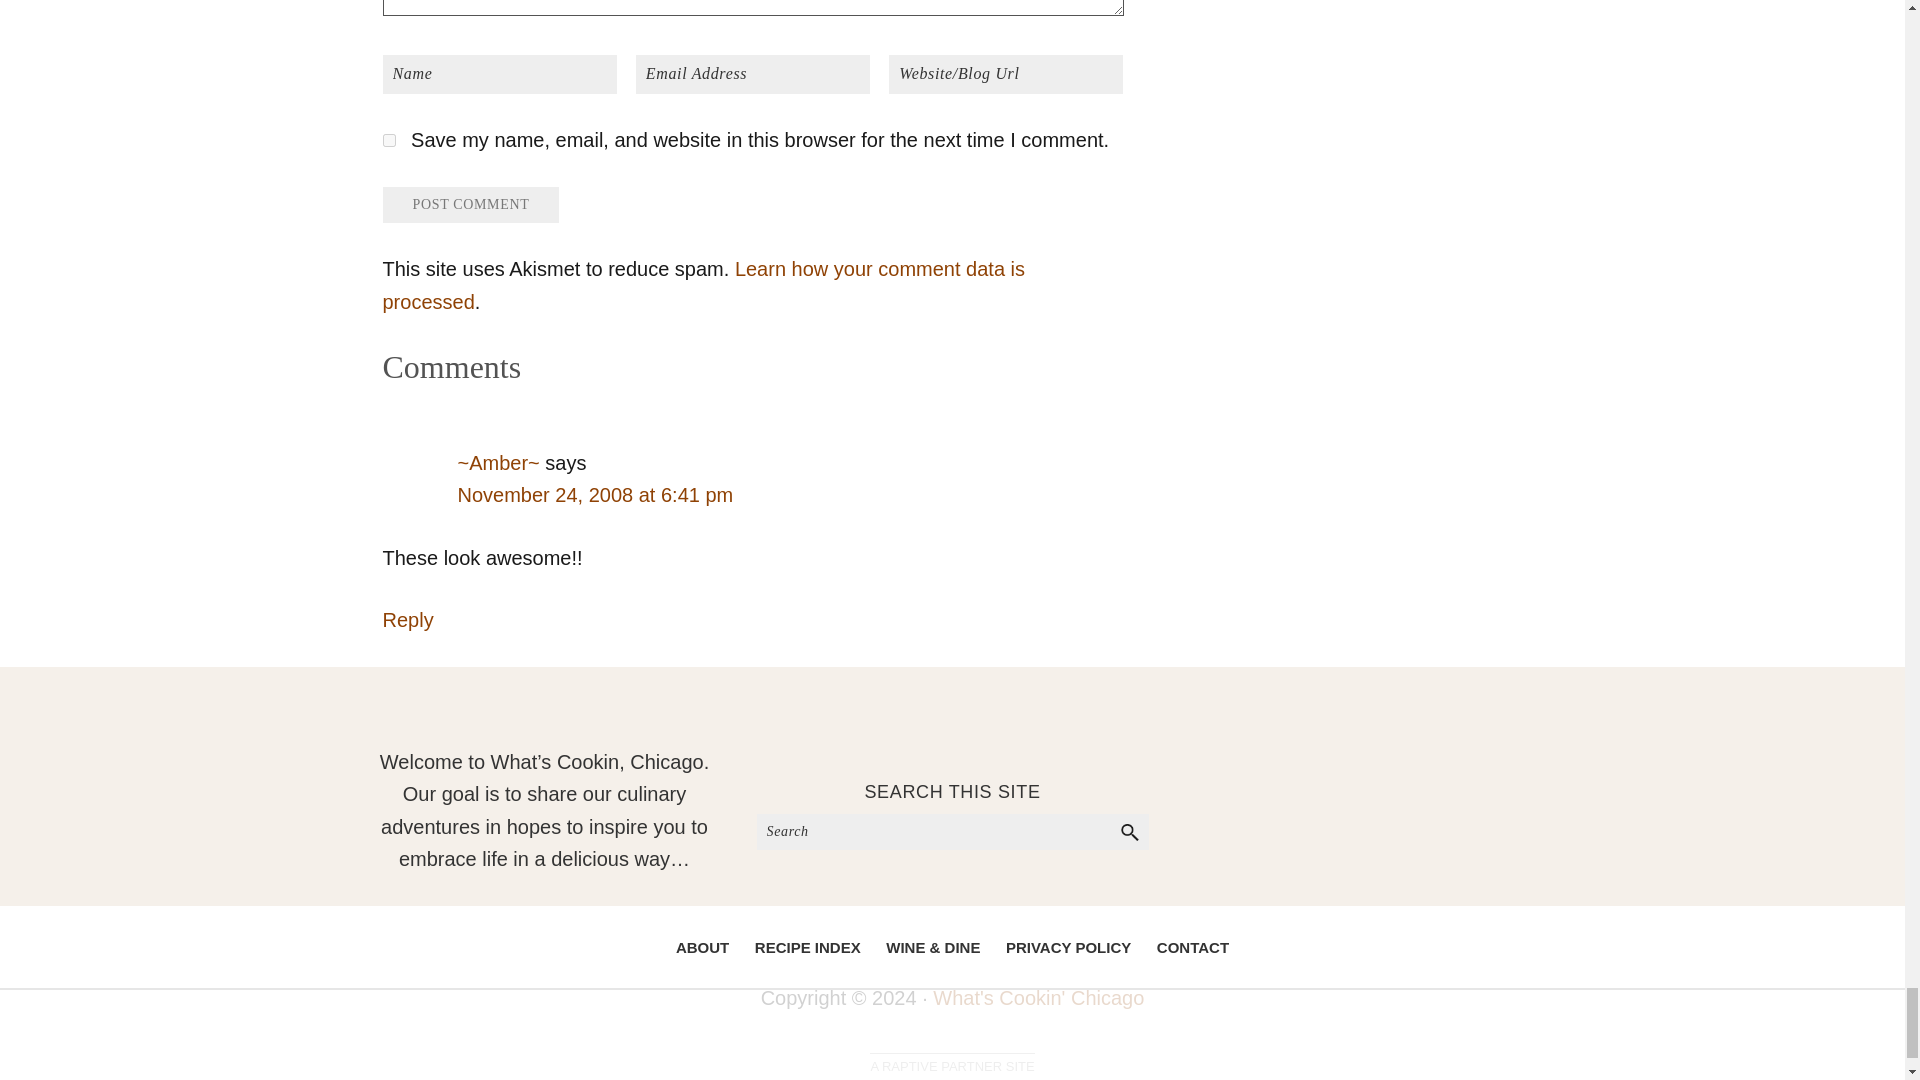 This screenshot has height=1080, width=1920. Describe the element at coordinates (470, 204) in the screenshot. I see `Post Comment` at that location.